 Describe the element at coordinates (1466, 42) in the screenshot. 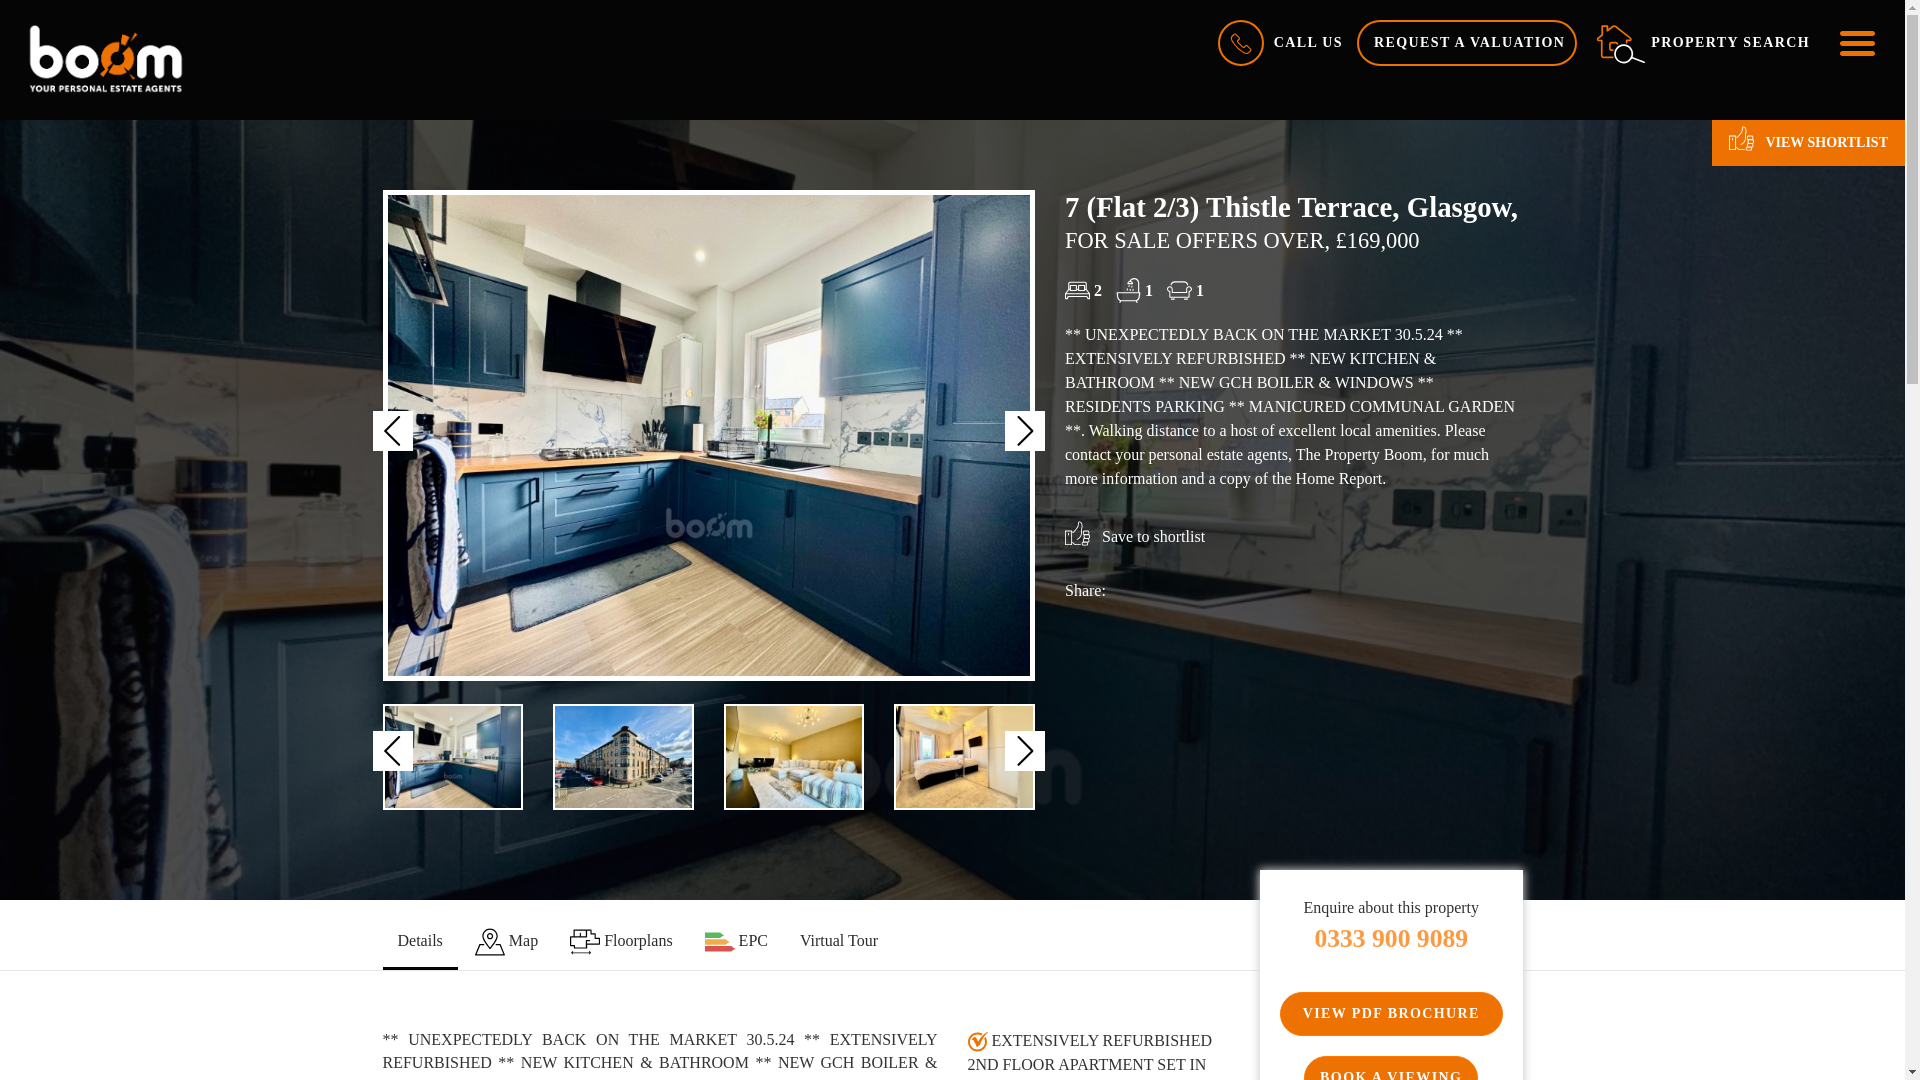

I see `REQUEST A VALUATION` at that location.